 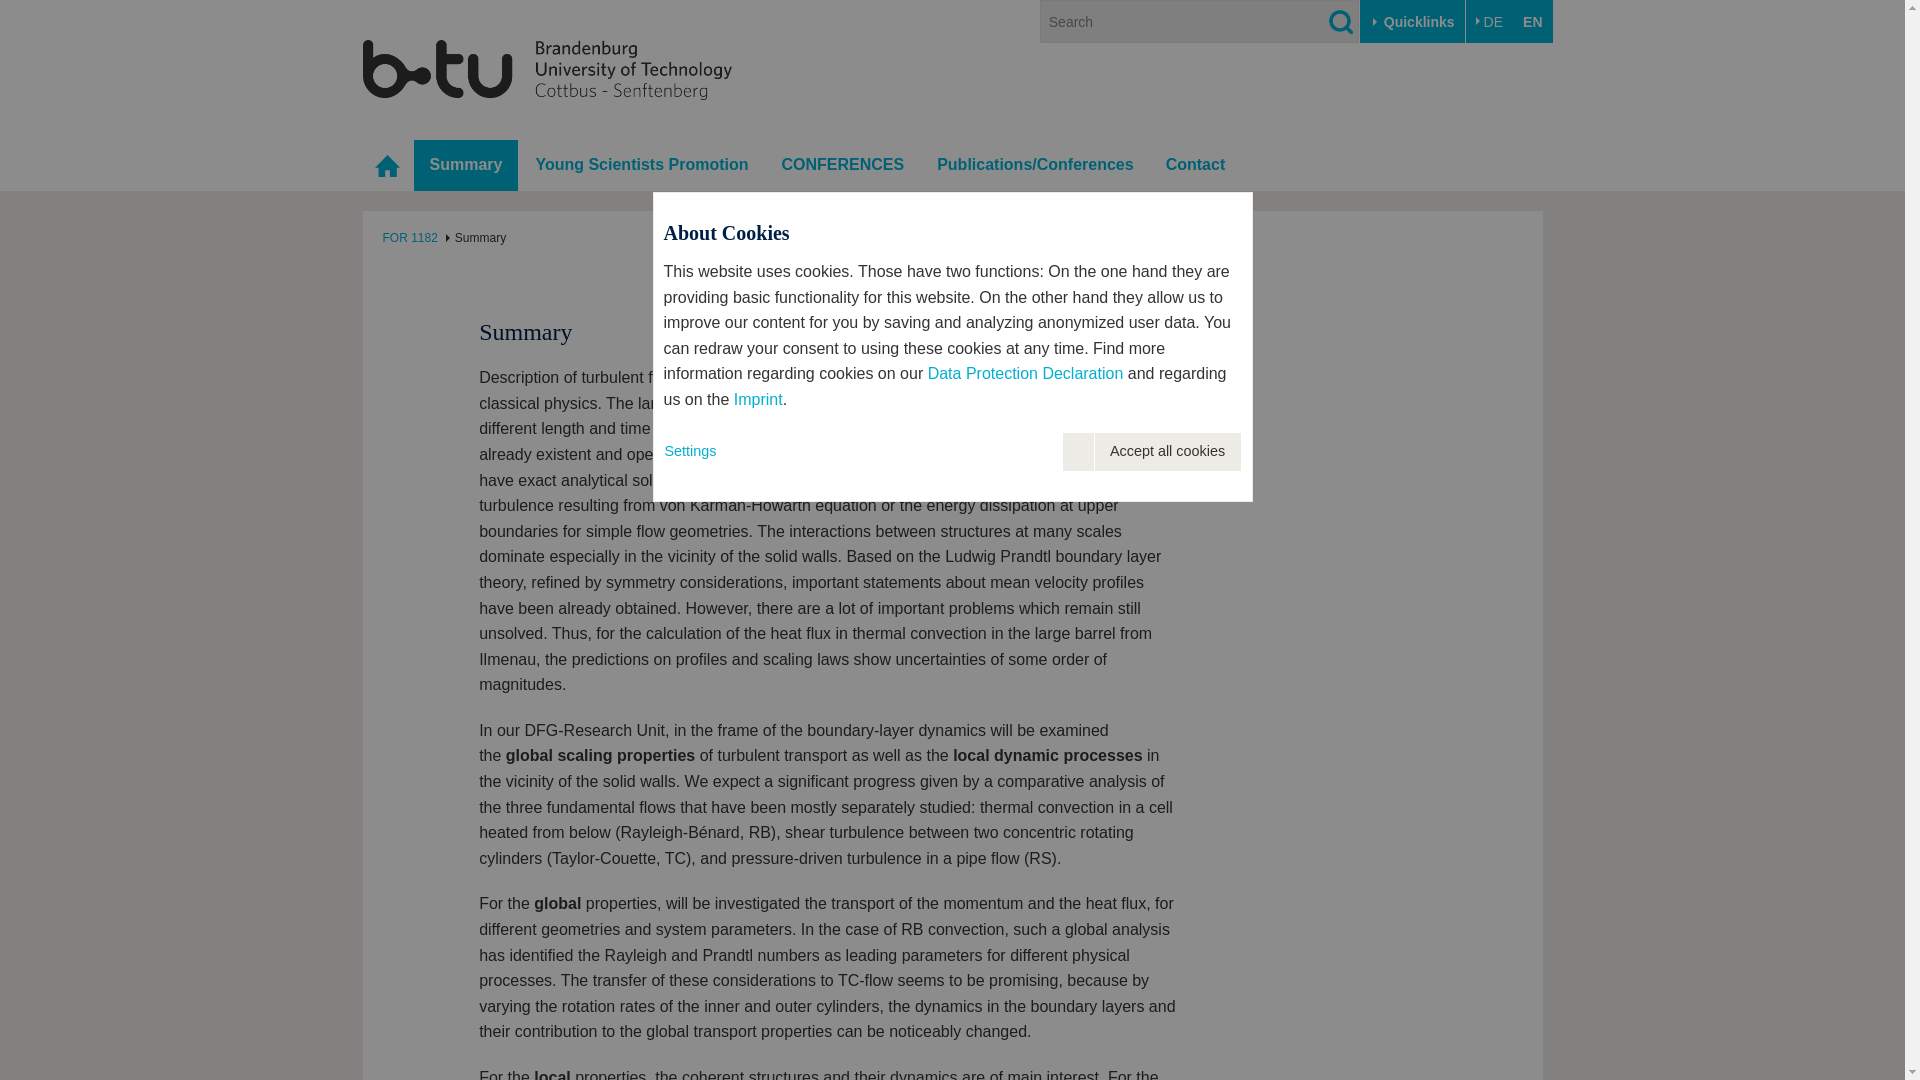 What do you see at coordinates (410, 238) in the screenshot?
I see `FOR 1182` at bounding box center [410, 238].